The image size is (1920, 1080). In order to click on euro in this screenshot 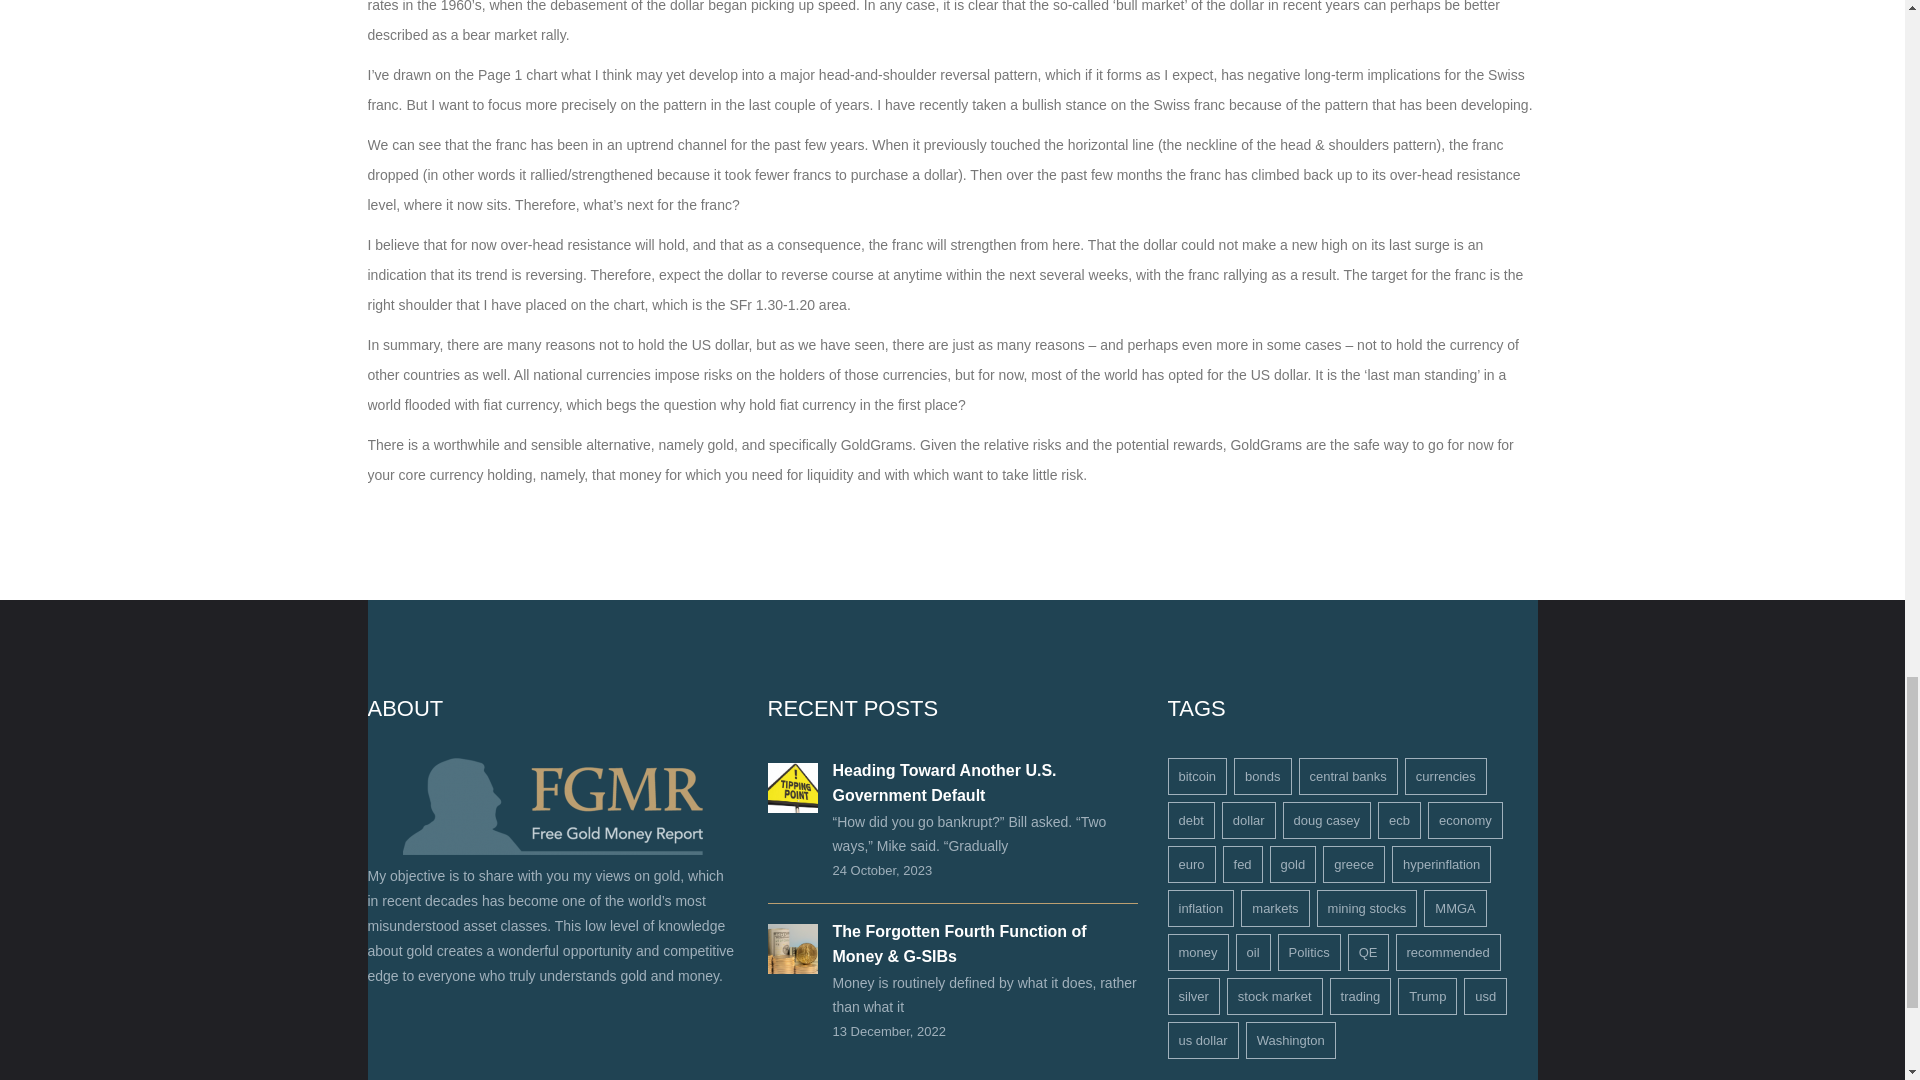, I will do `click(1191, 864)`.